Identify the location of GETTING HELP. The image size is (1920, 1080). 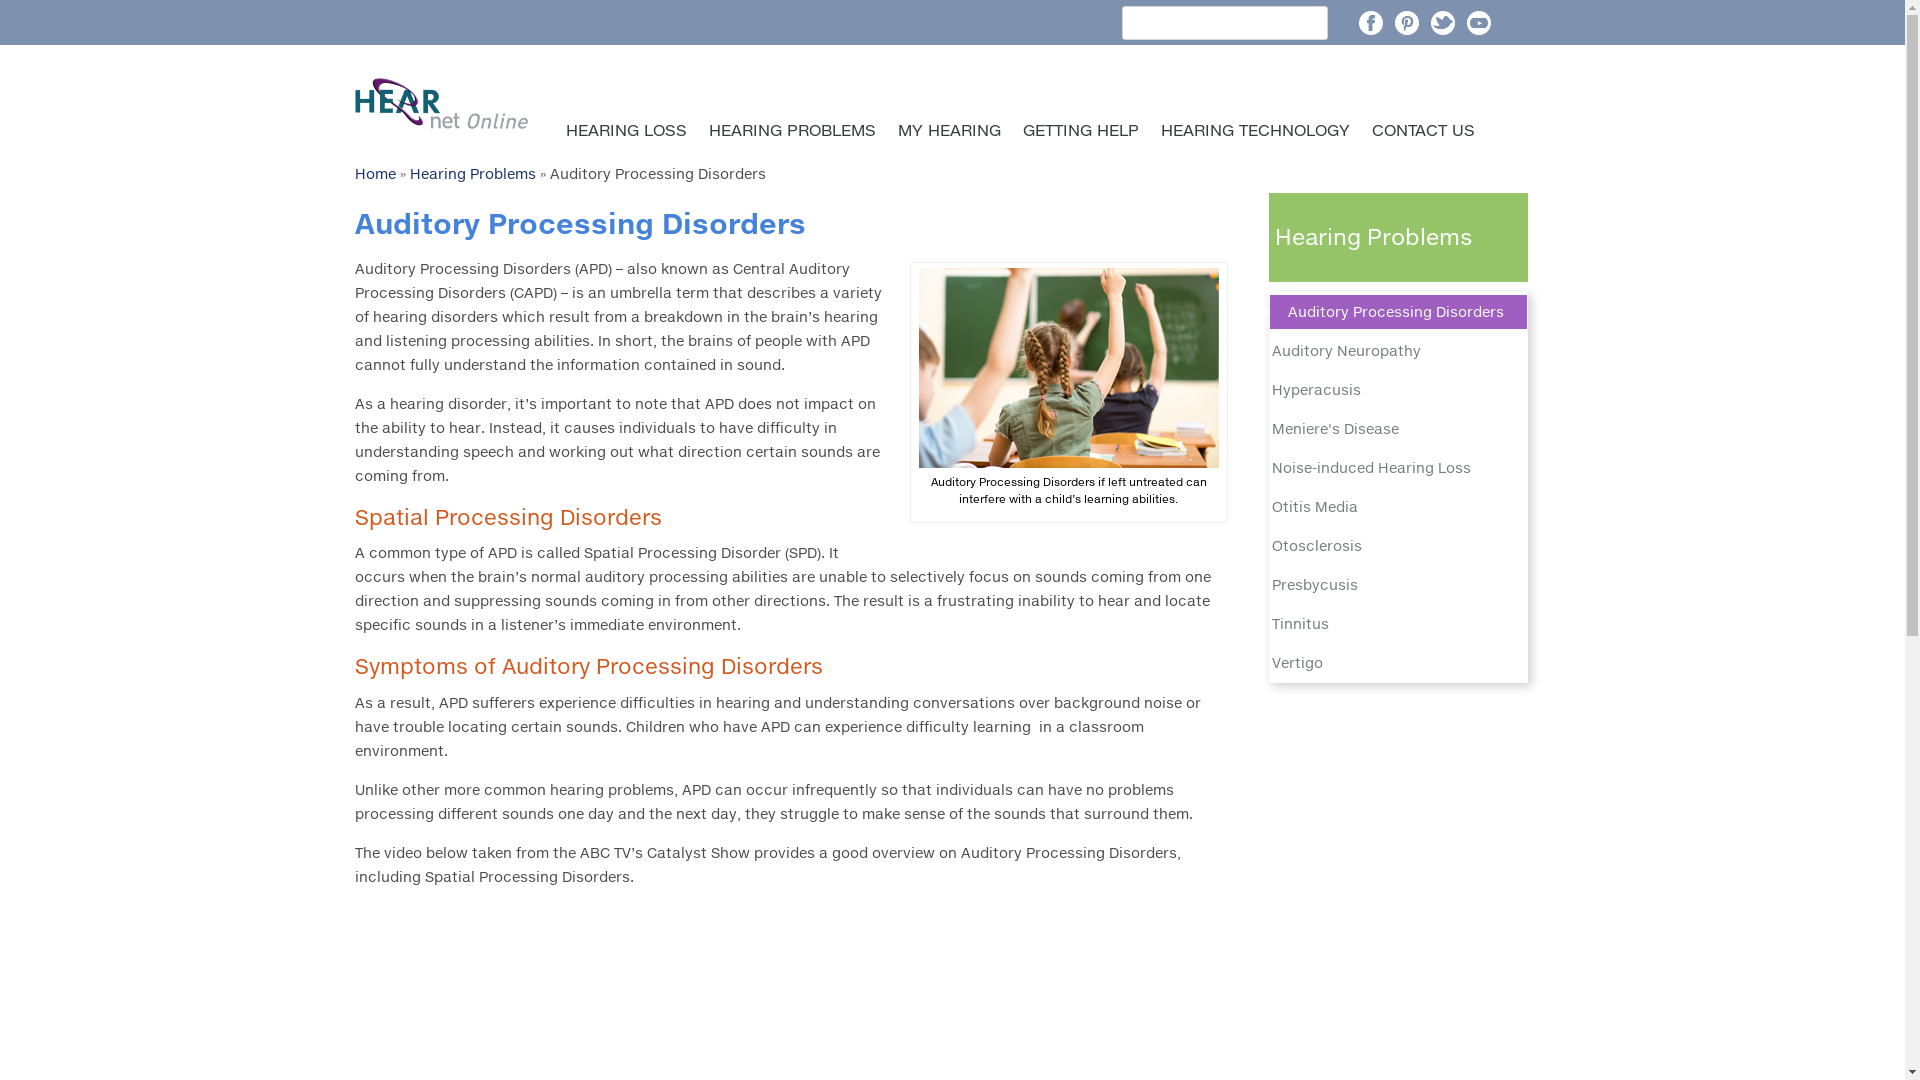
(1081, 130).